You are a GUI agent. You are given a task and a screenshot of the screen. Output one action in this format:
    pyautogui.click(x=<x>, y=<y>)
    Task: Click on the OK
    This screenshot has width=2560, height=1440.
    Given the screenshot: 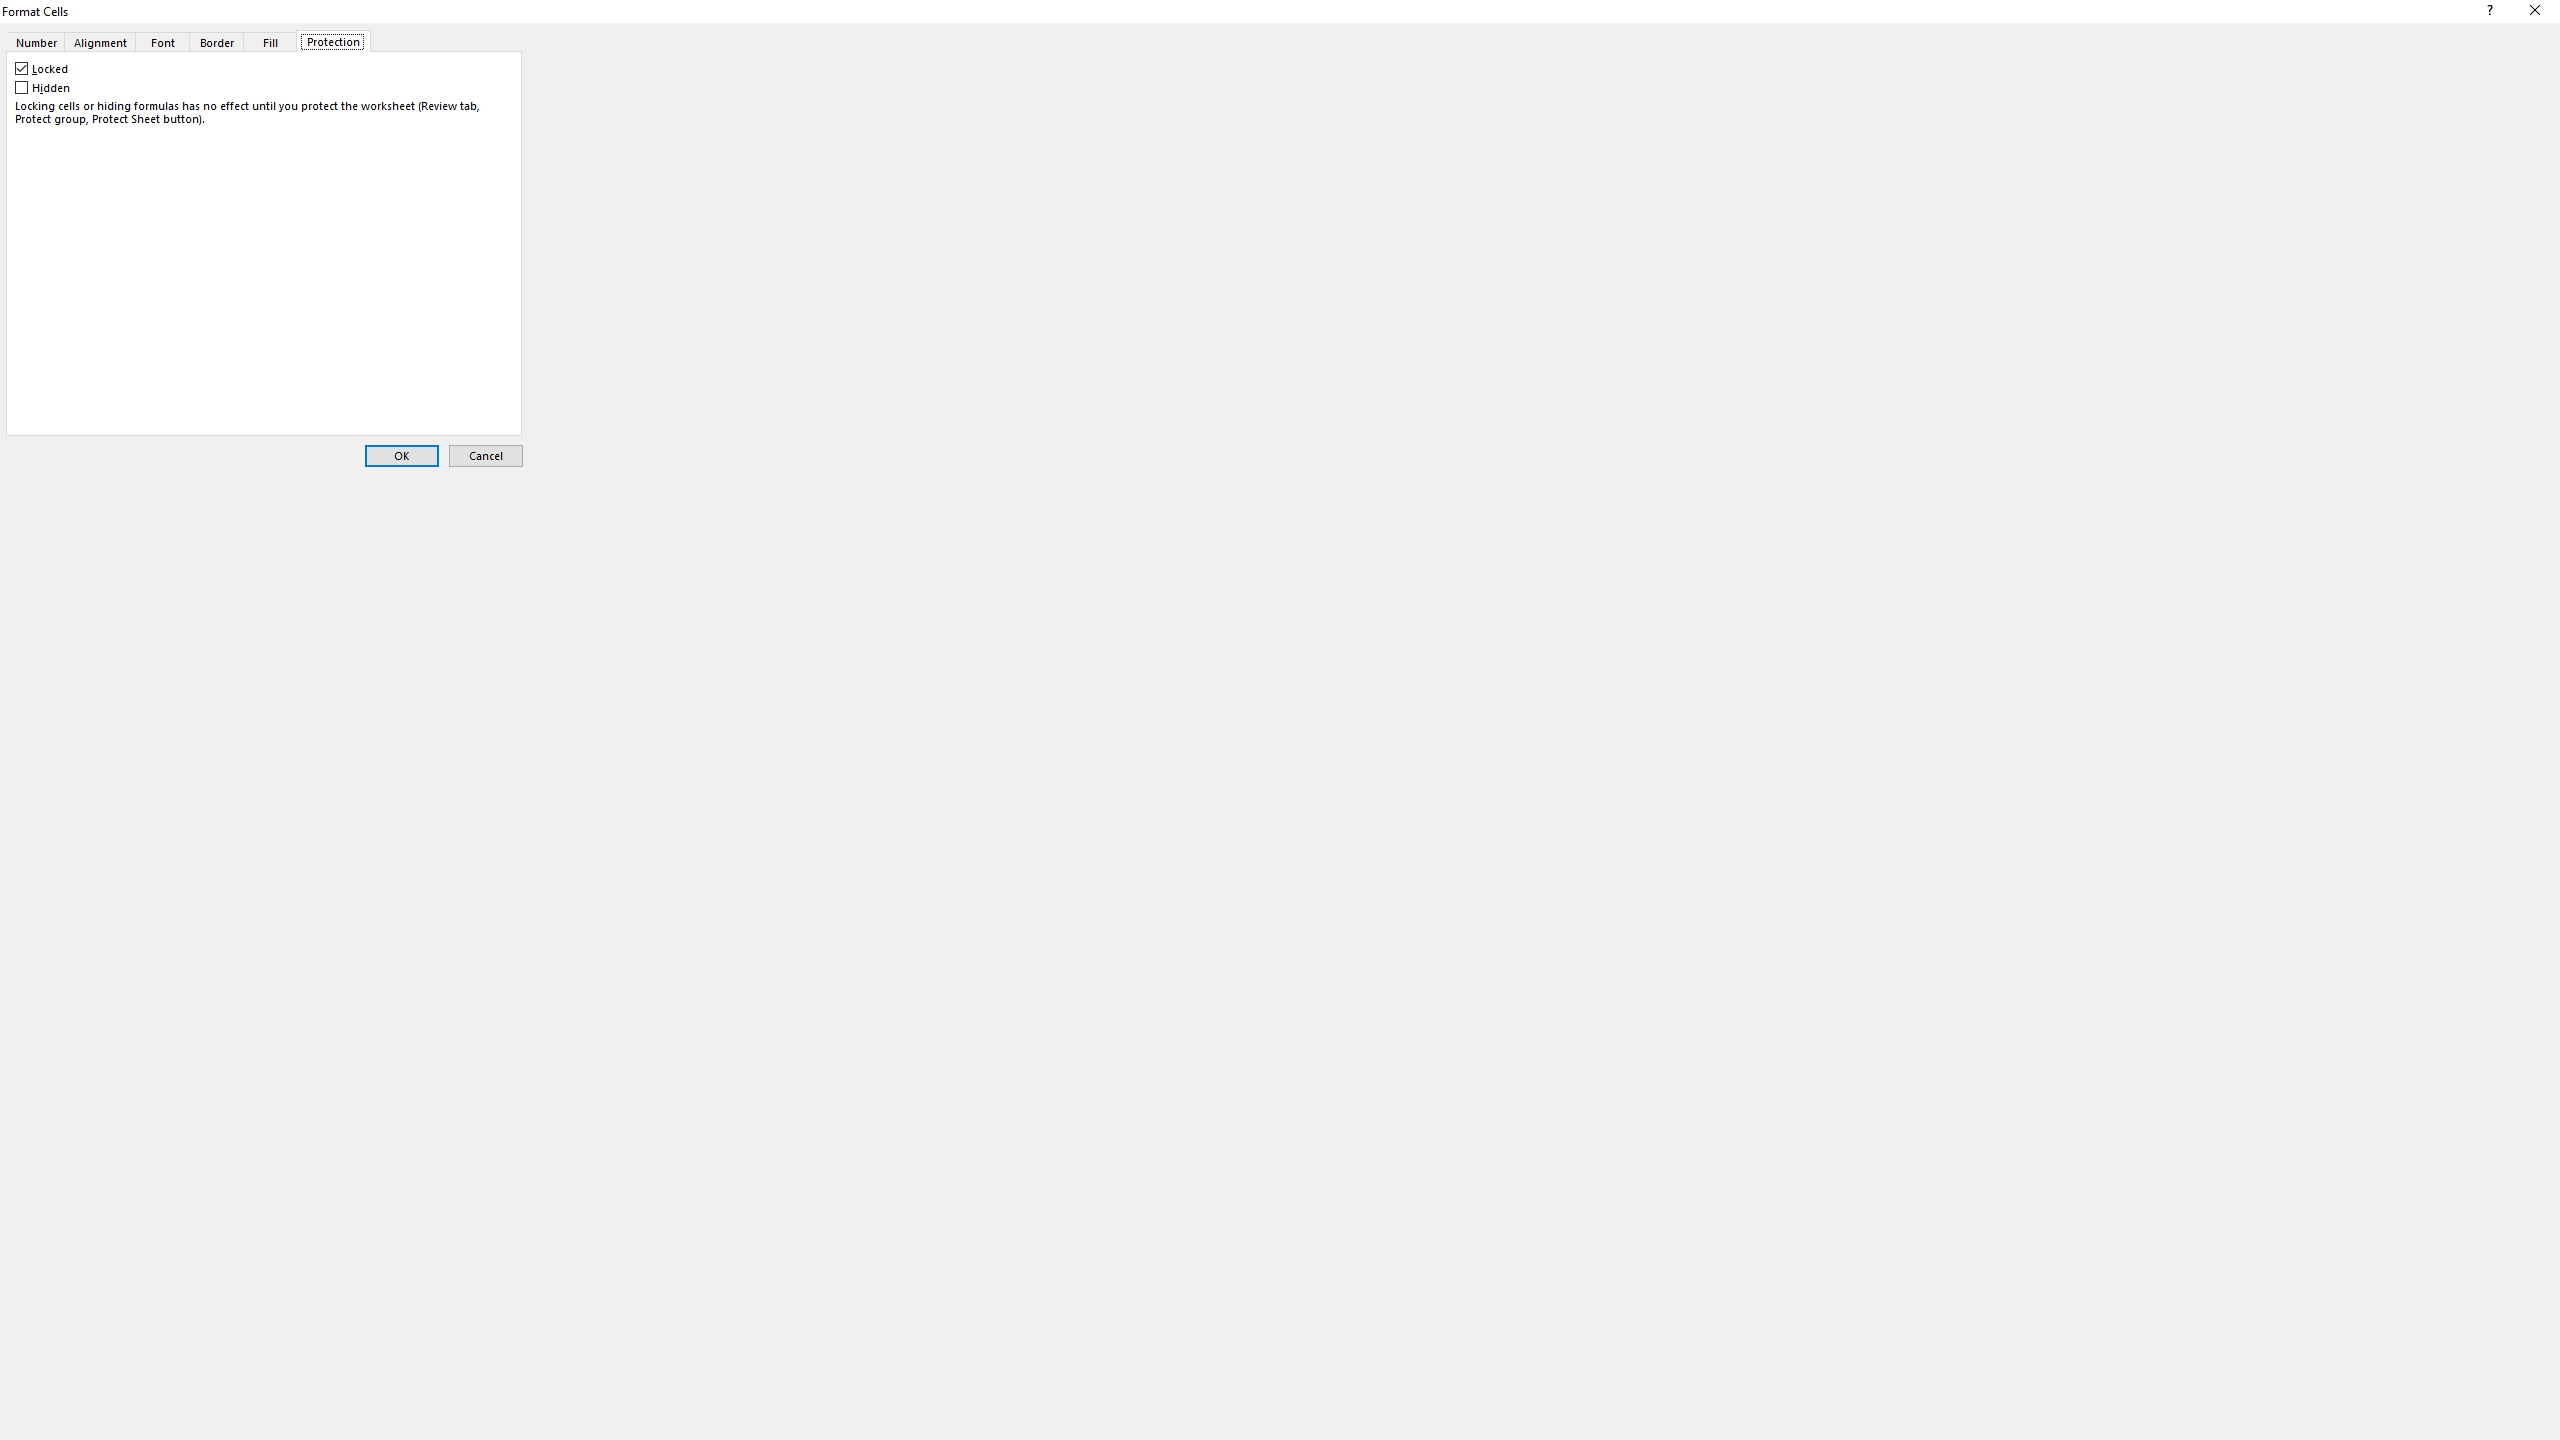 What is the action you would take?
    pyautogui.click(x=402, y=456)
    